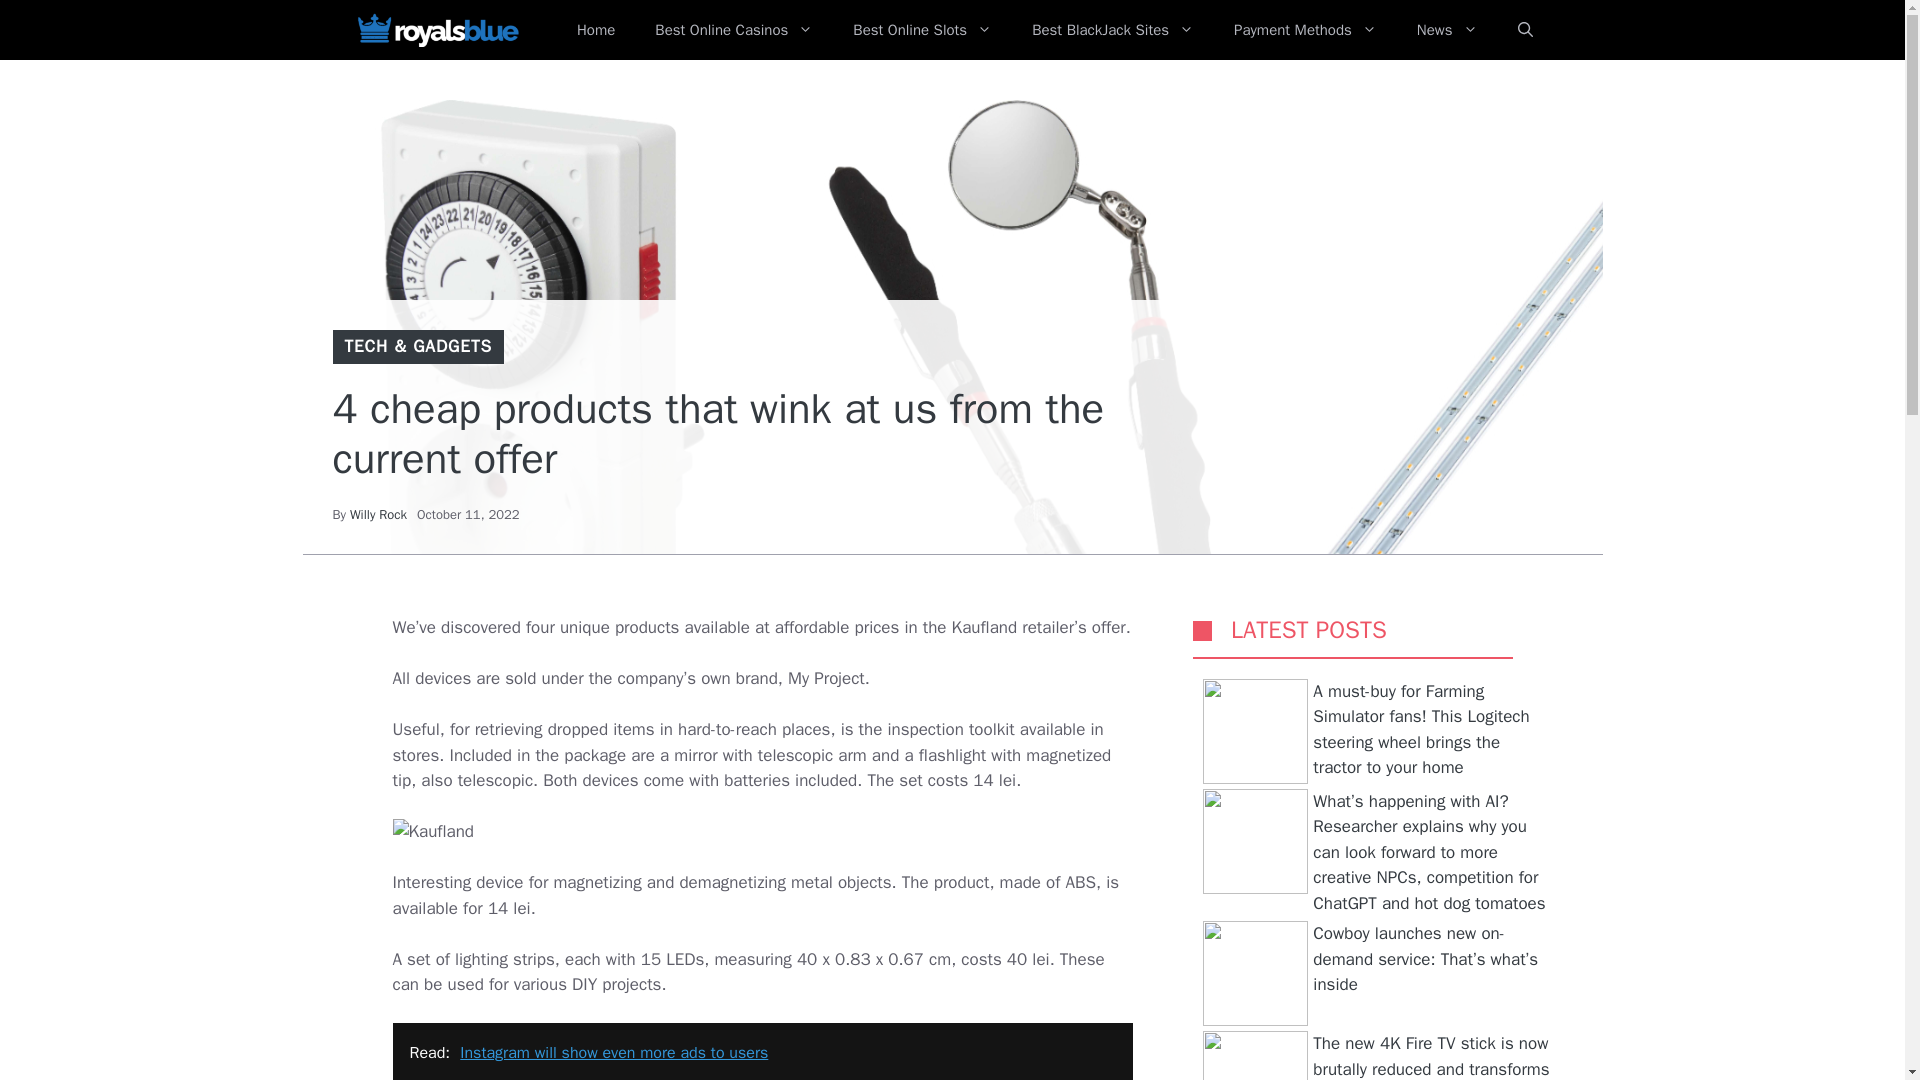 The width and height of the screenshot is (1920, 1080). I want to click on SORRY, YOUR BROWSER DOES NOT SUPPORT INLINE SVG., so click(1202, 630).